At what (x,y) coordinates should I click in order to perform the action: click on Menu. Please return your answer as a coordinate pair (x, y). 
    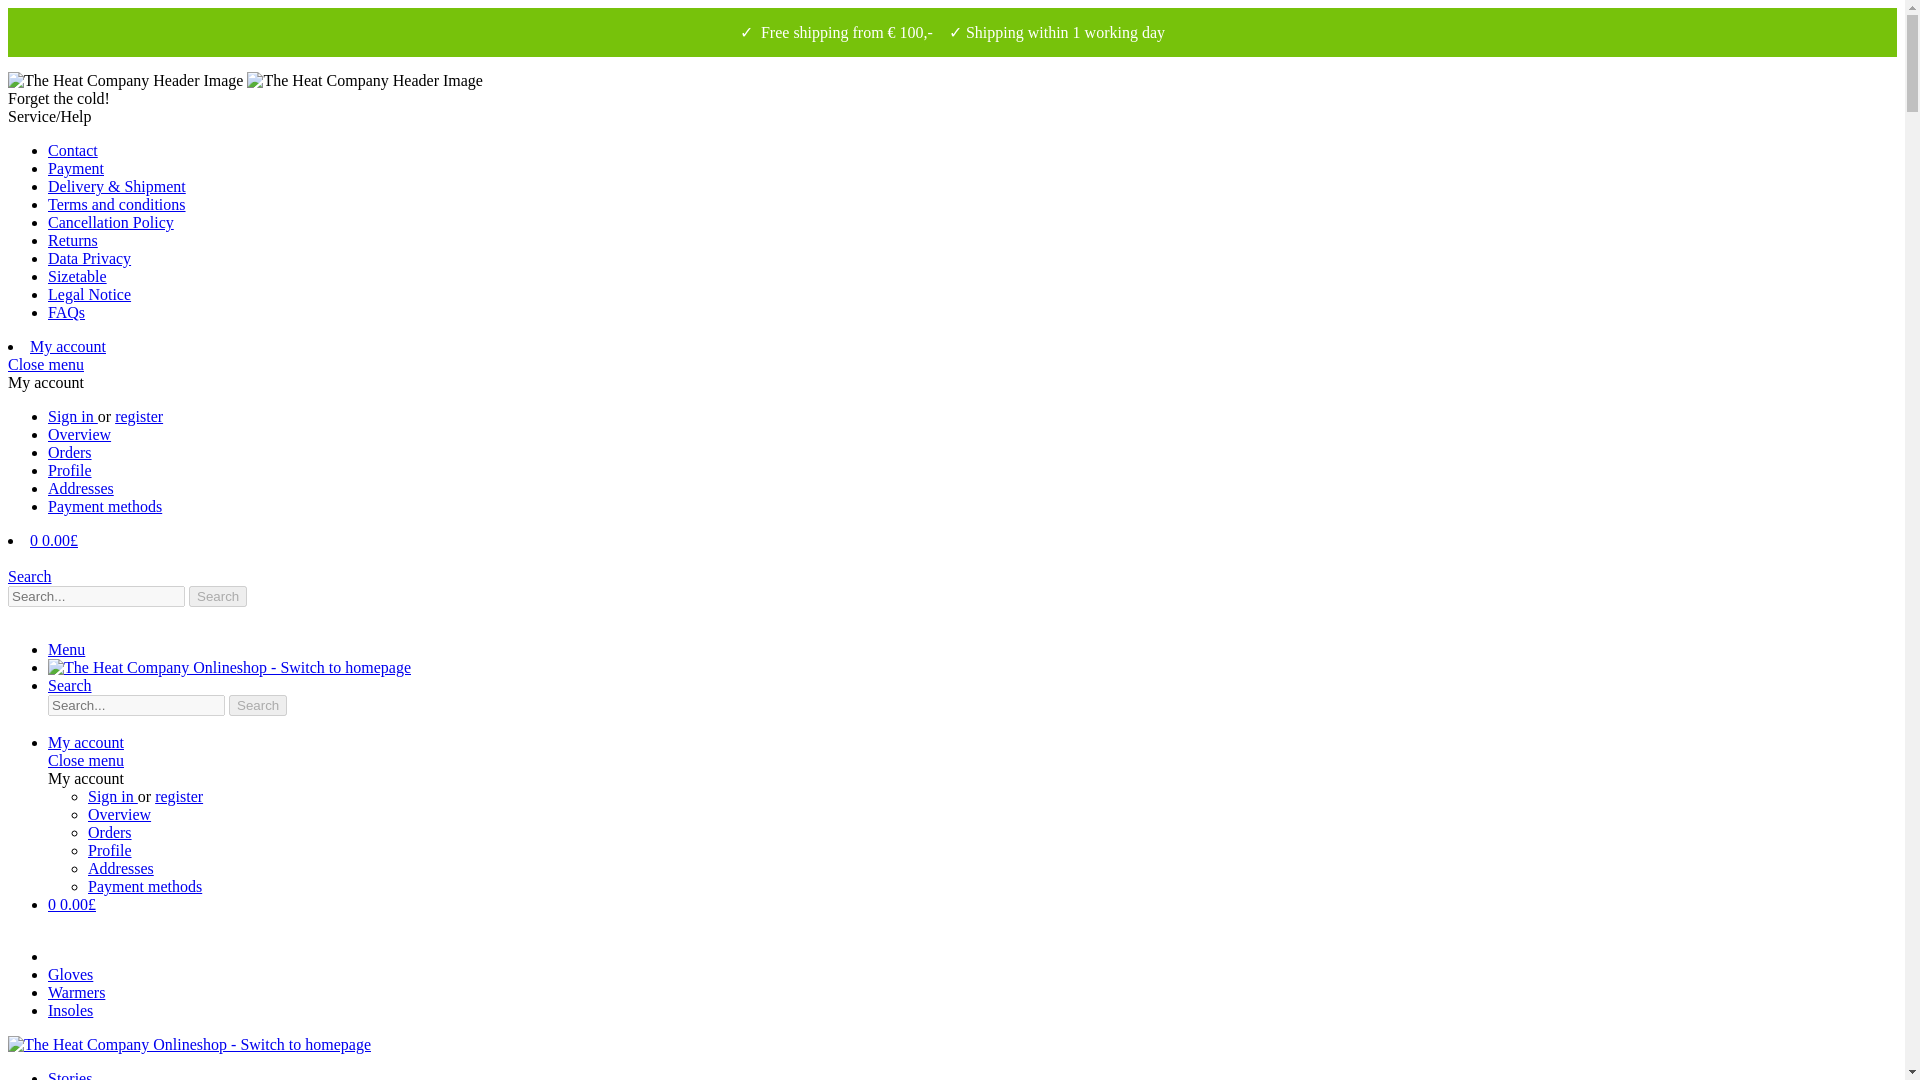
    Looking at the image, I should click on (66, 649).